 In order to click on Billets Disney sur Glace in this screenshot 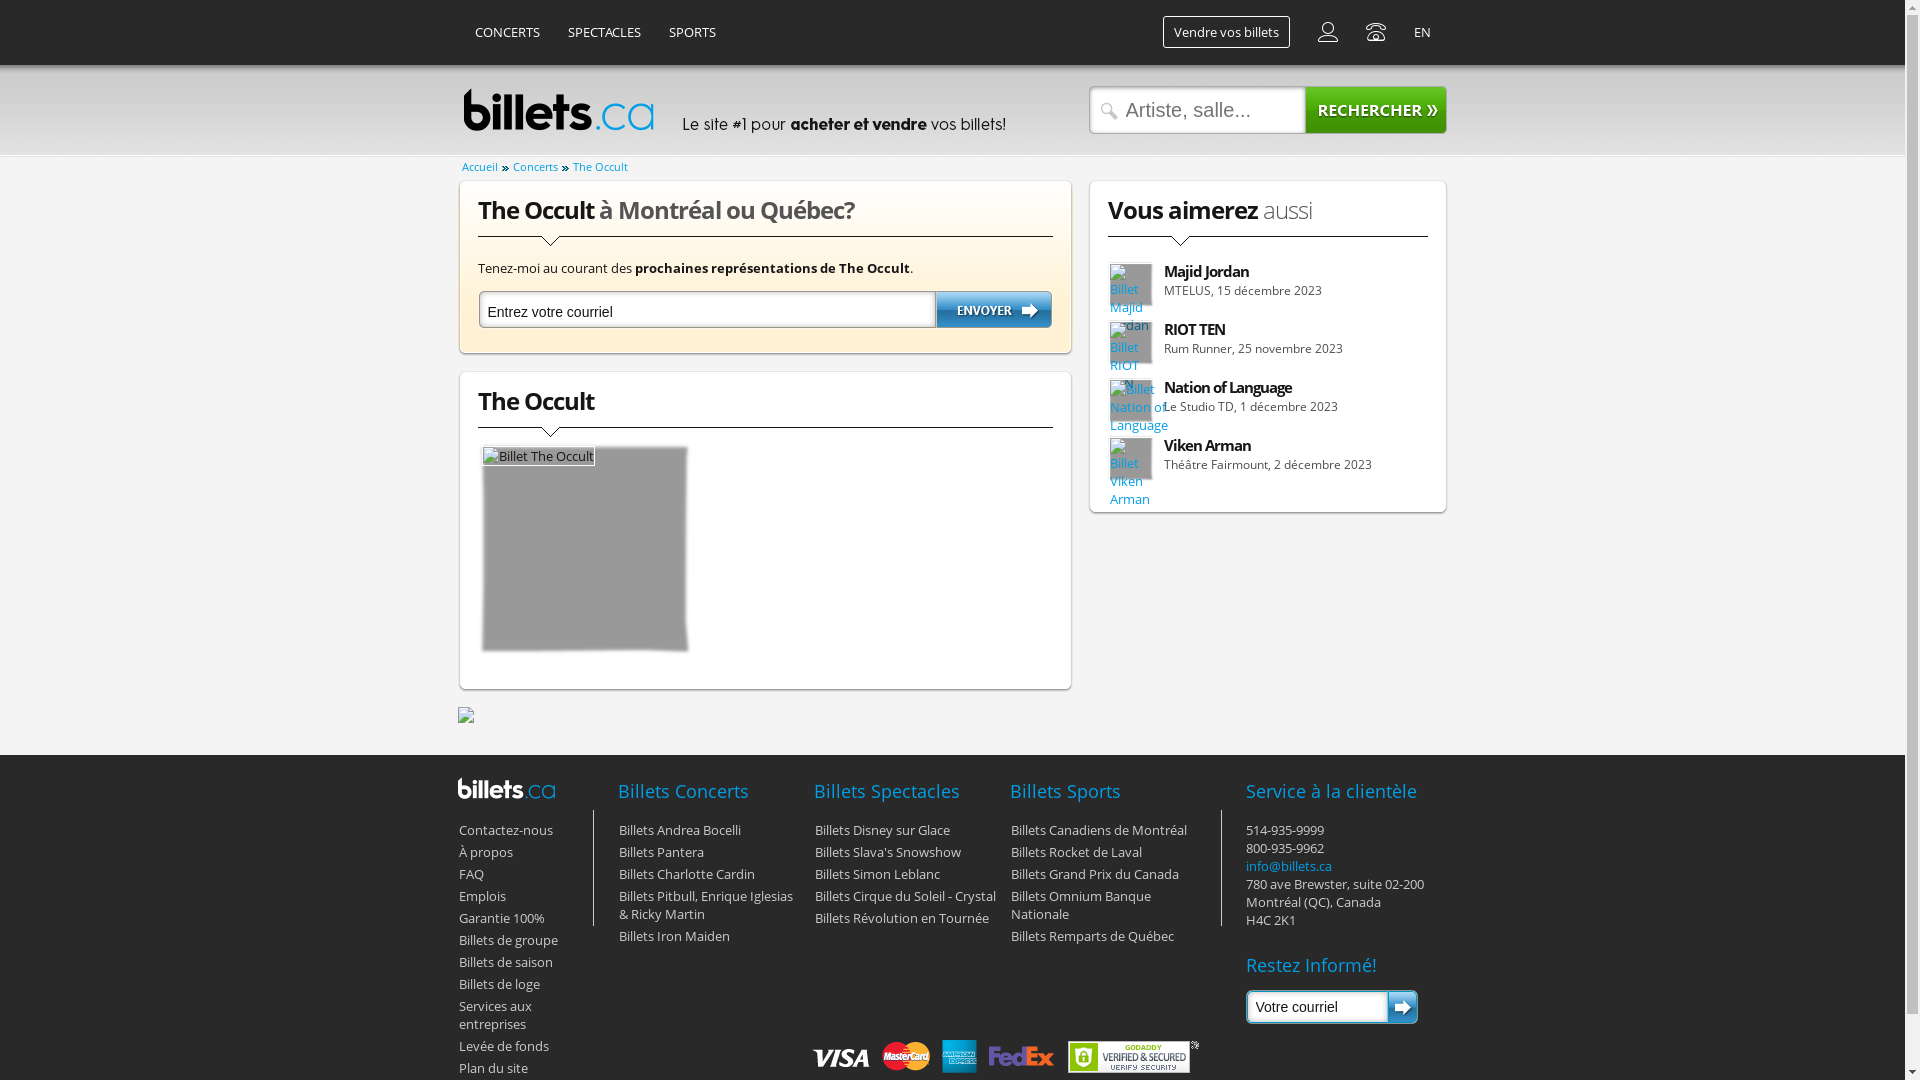, I will do `click(882, 830)`.